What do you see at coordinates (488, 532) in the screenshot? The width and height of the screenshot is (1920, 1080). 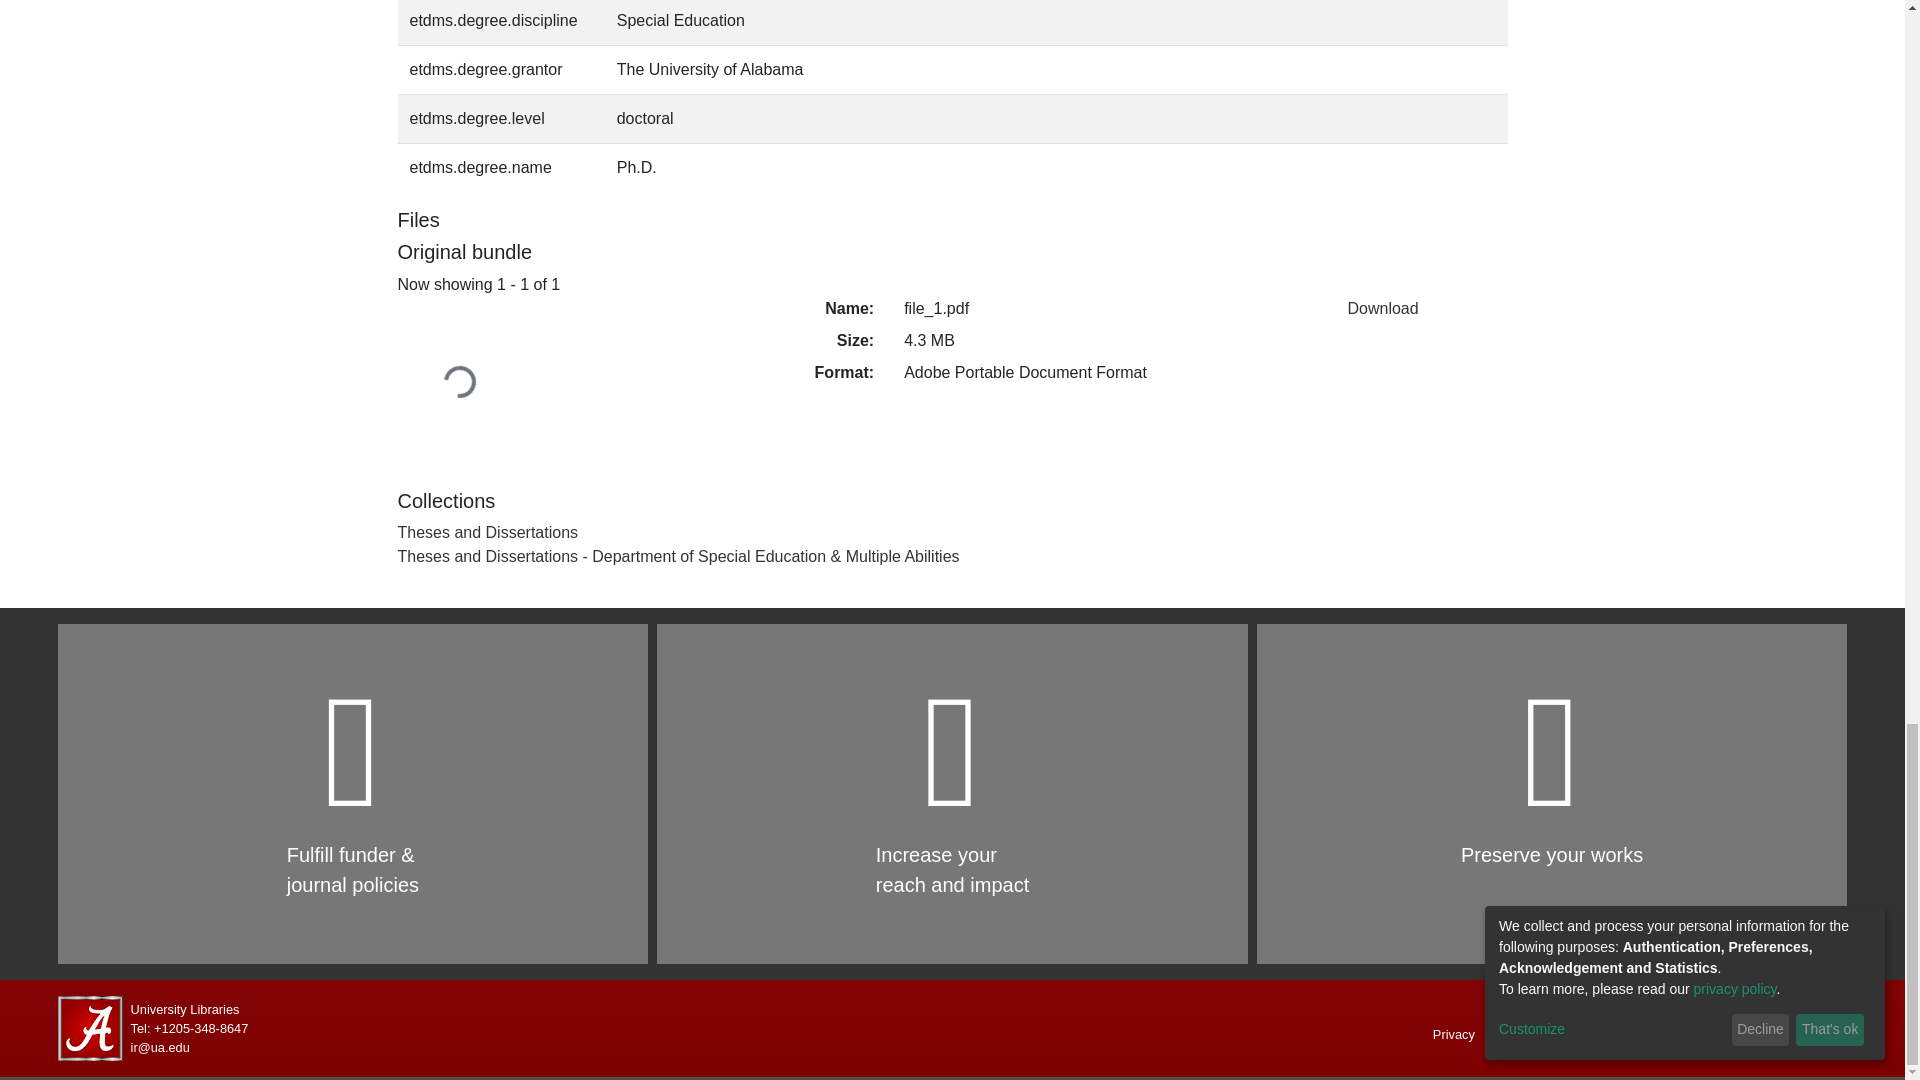 I see `Theses and Dissertations` at bounding box center [488, 532].